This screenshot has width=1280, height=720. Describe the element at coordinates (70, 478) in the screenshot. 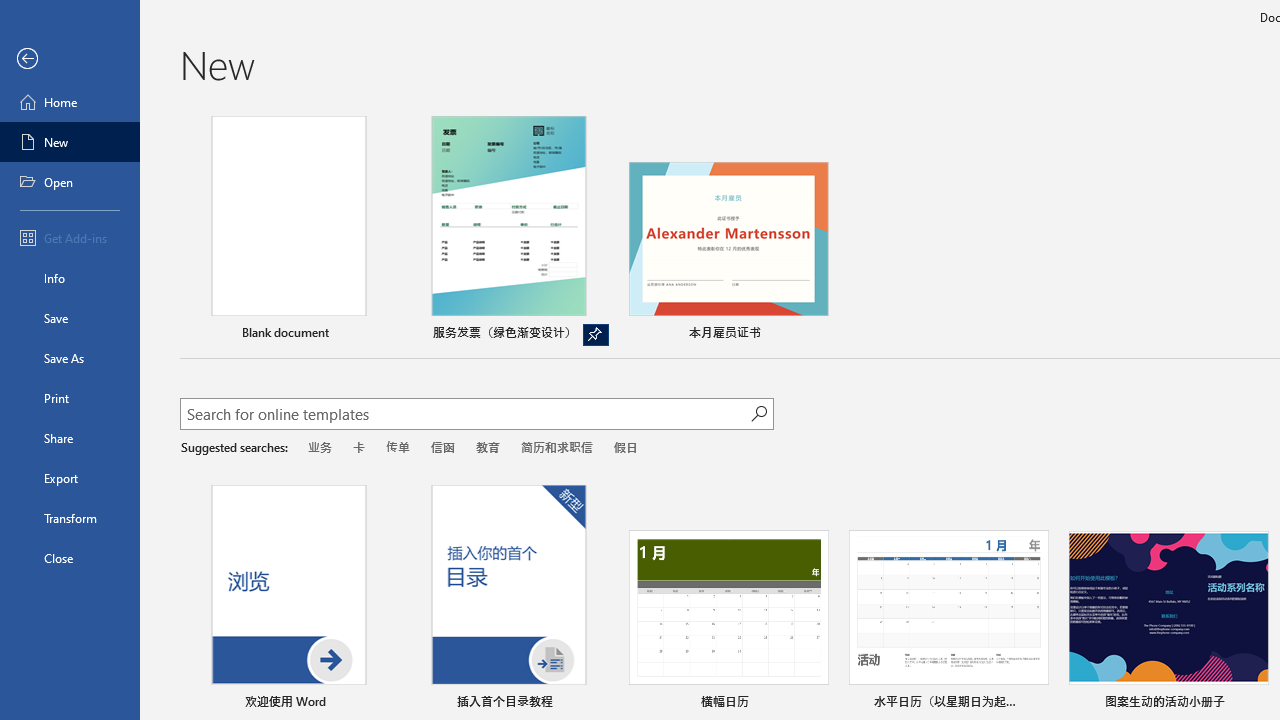

I see `Export` at that location.